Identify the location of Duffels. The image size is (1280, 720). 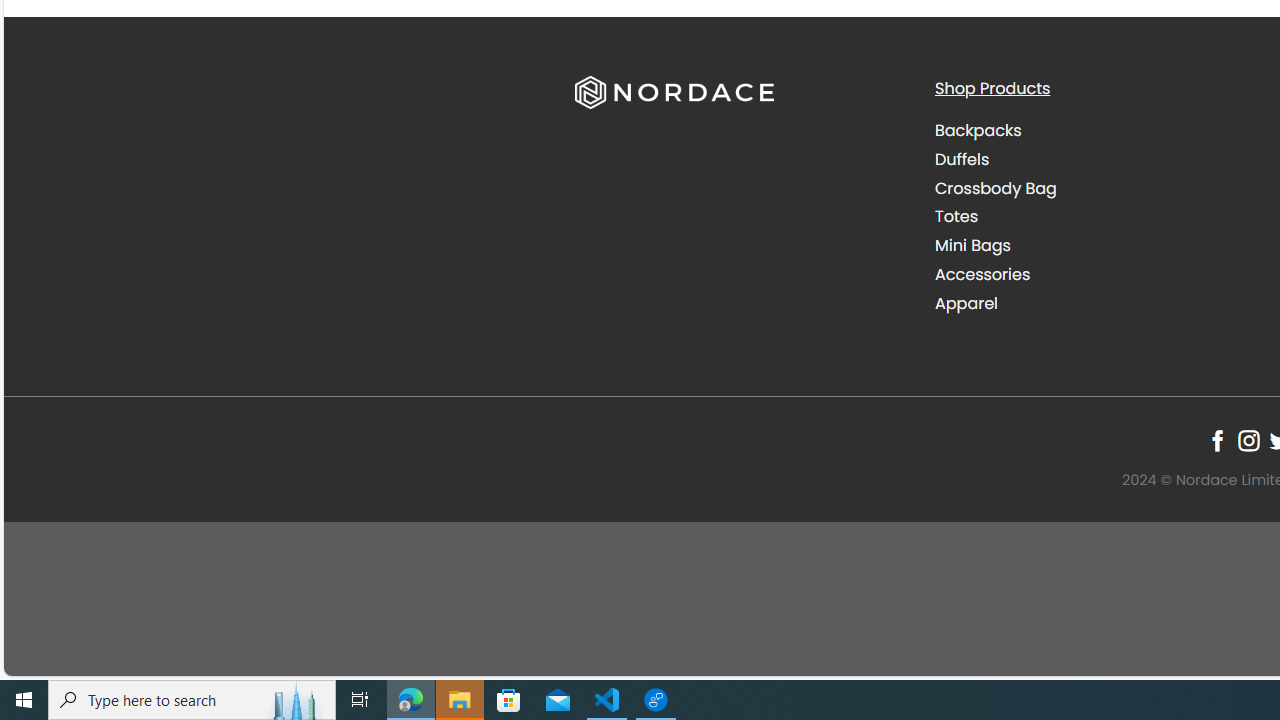
(962, 158).